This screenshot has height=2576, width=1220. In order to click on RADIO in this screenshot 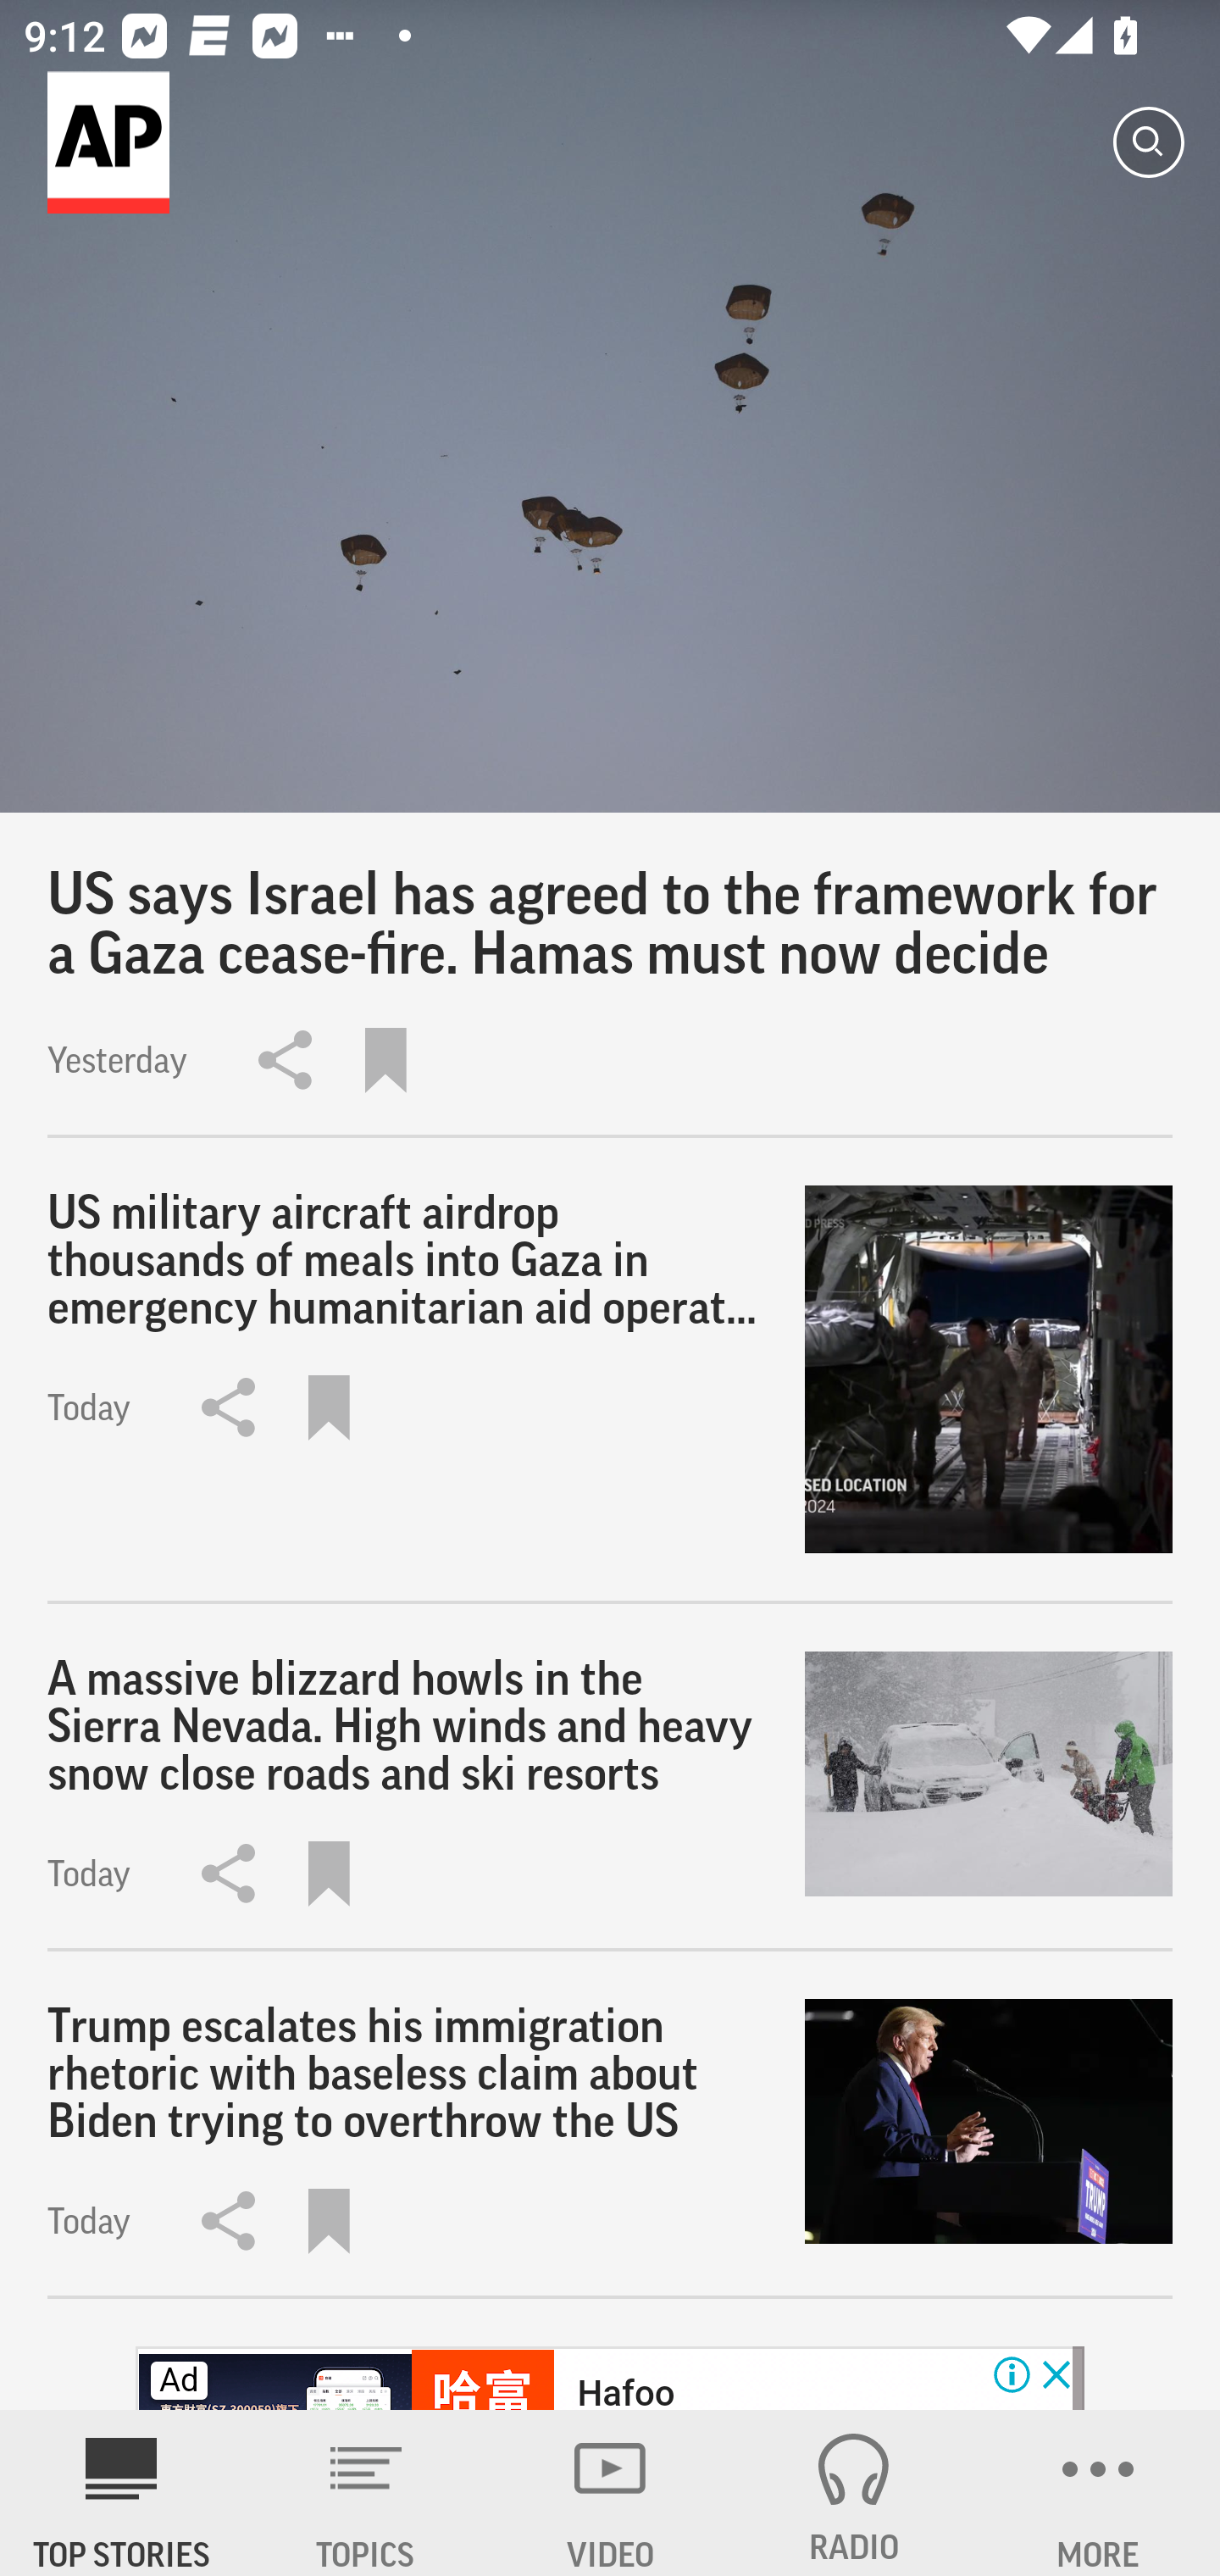, I will do `click(854, 2493)`.